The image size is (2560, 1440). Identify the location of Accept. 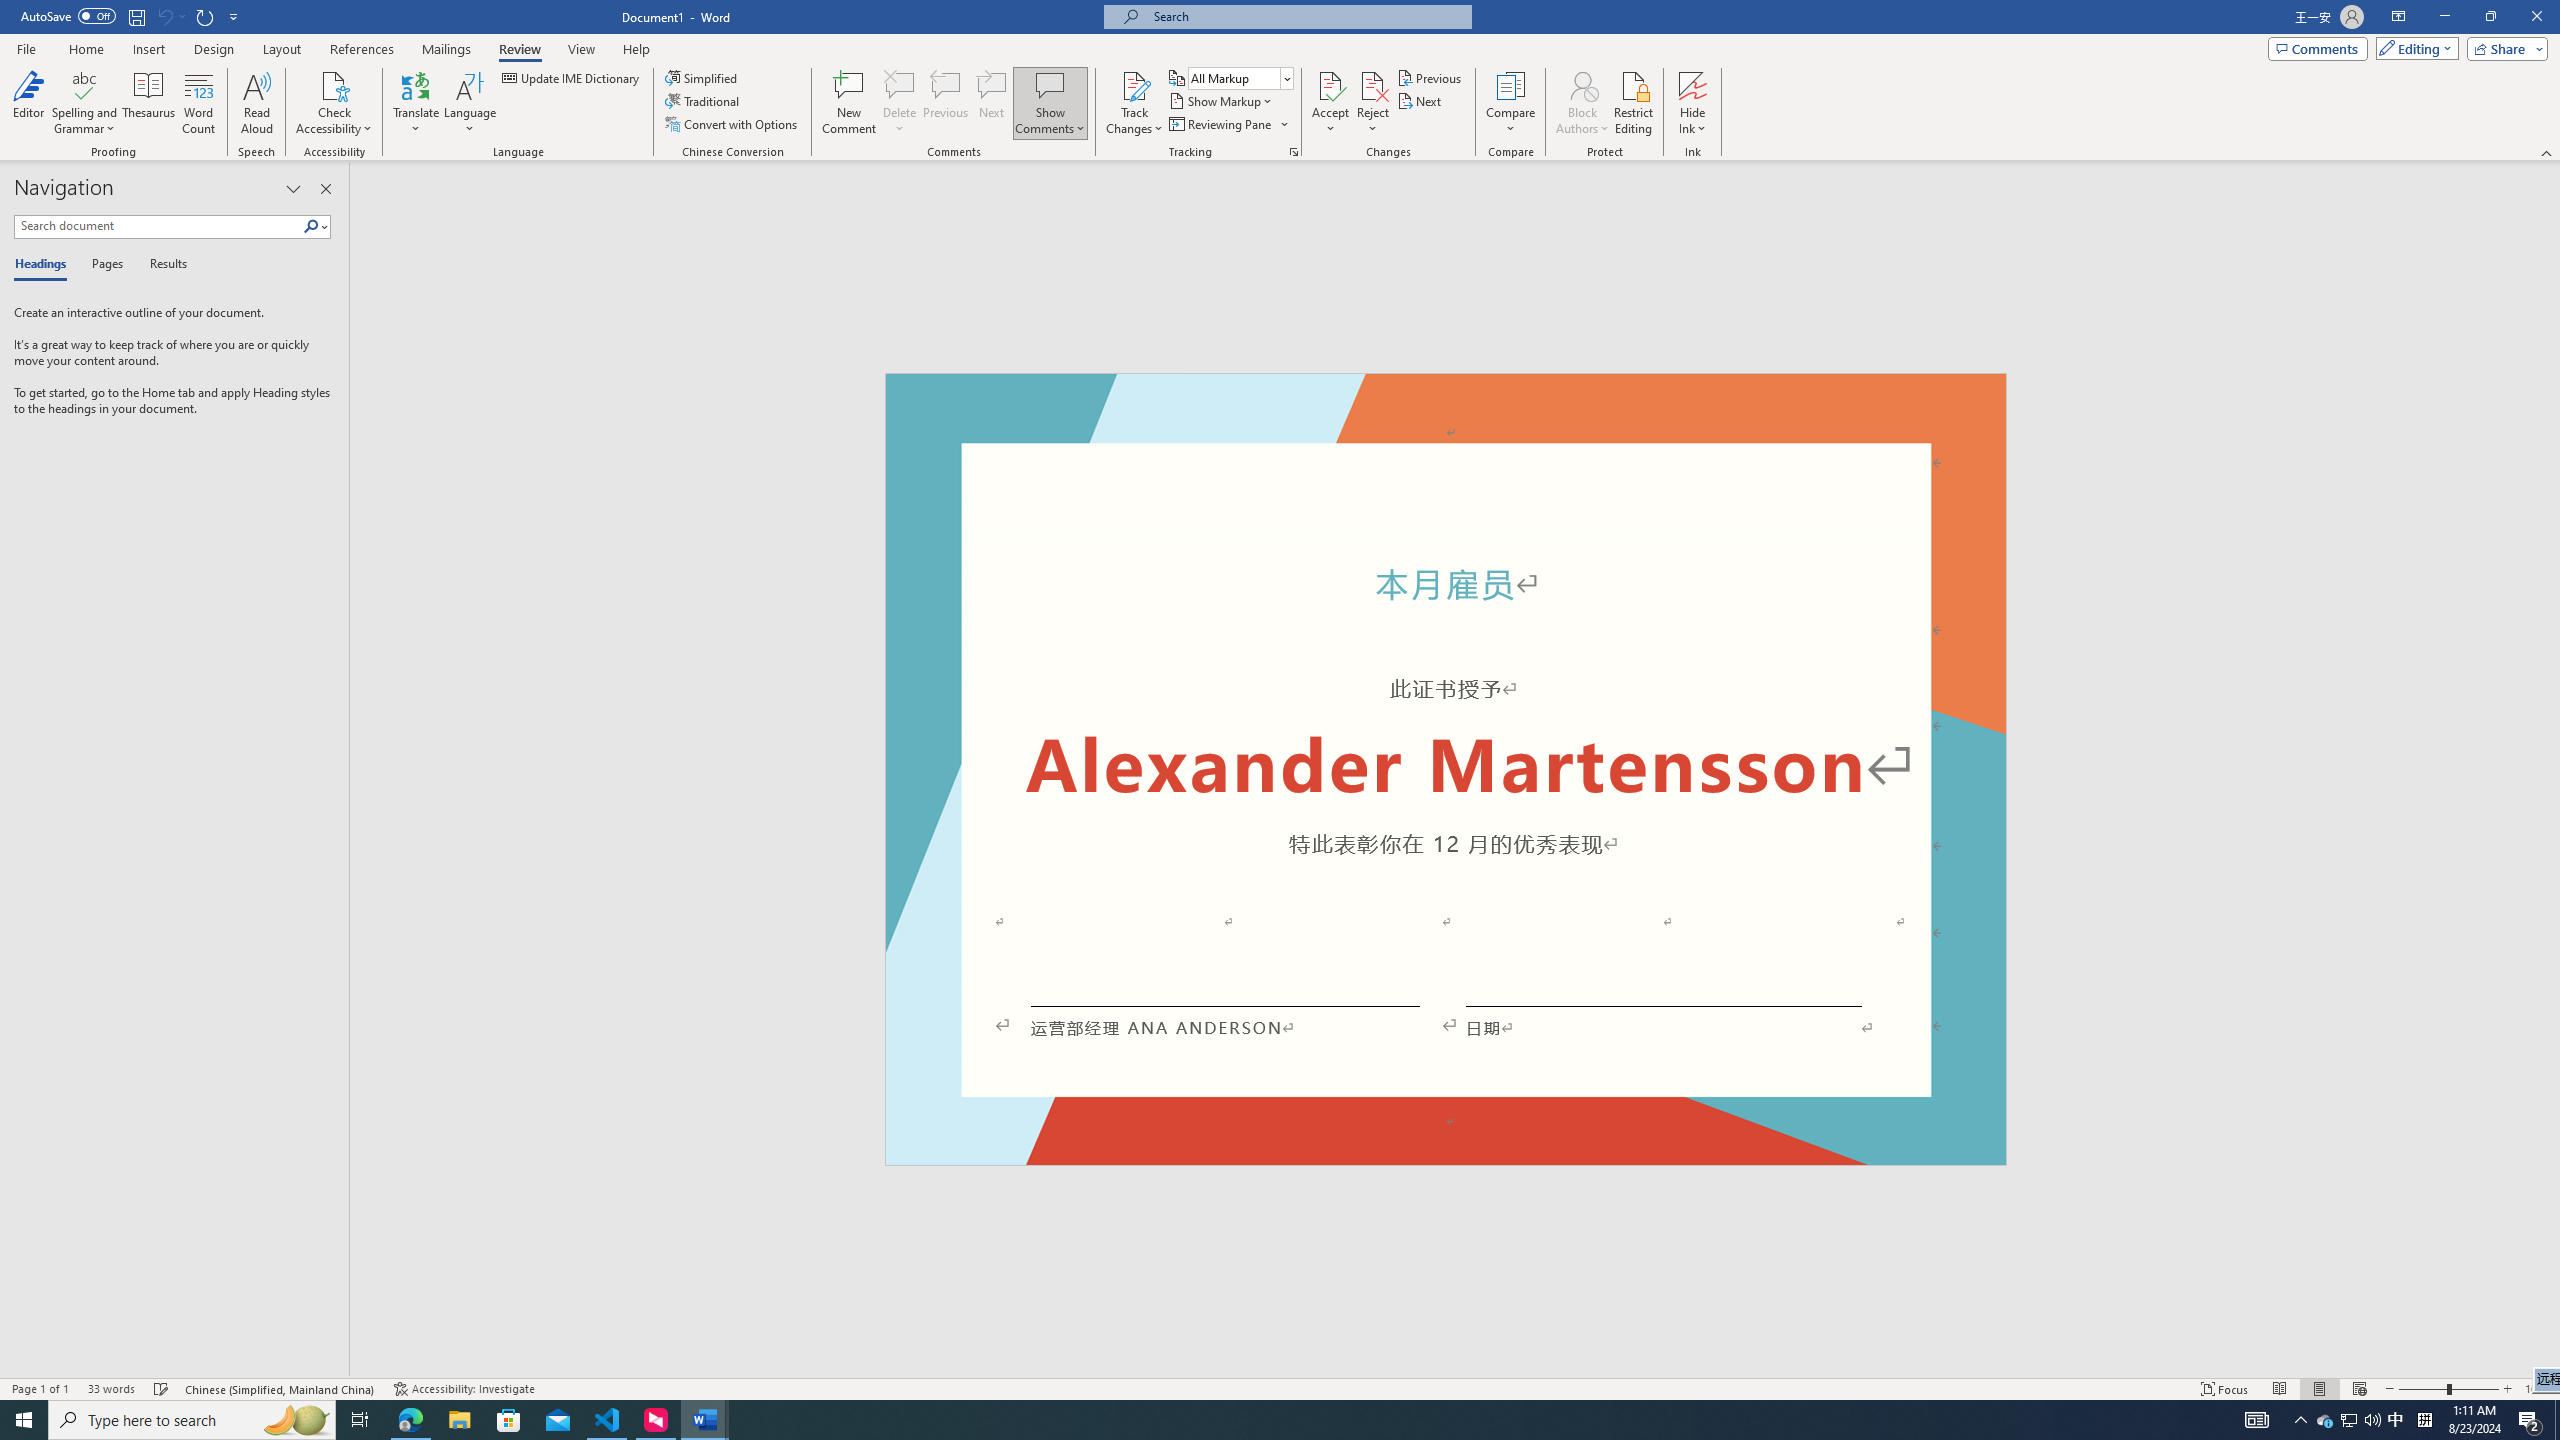
(1330, 103).